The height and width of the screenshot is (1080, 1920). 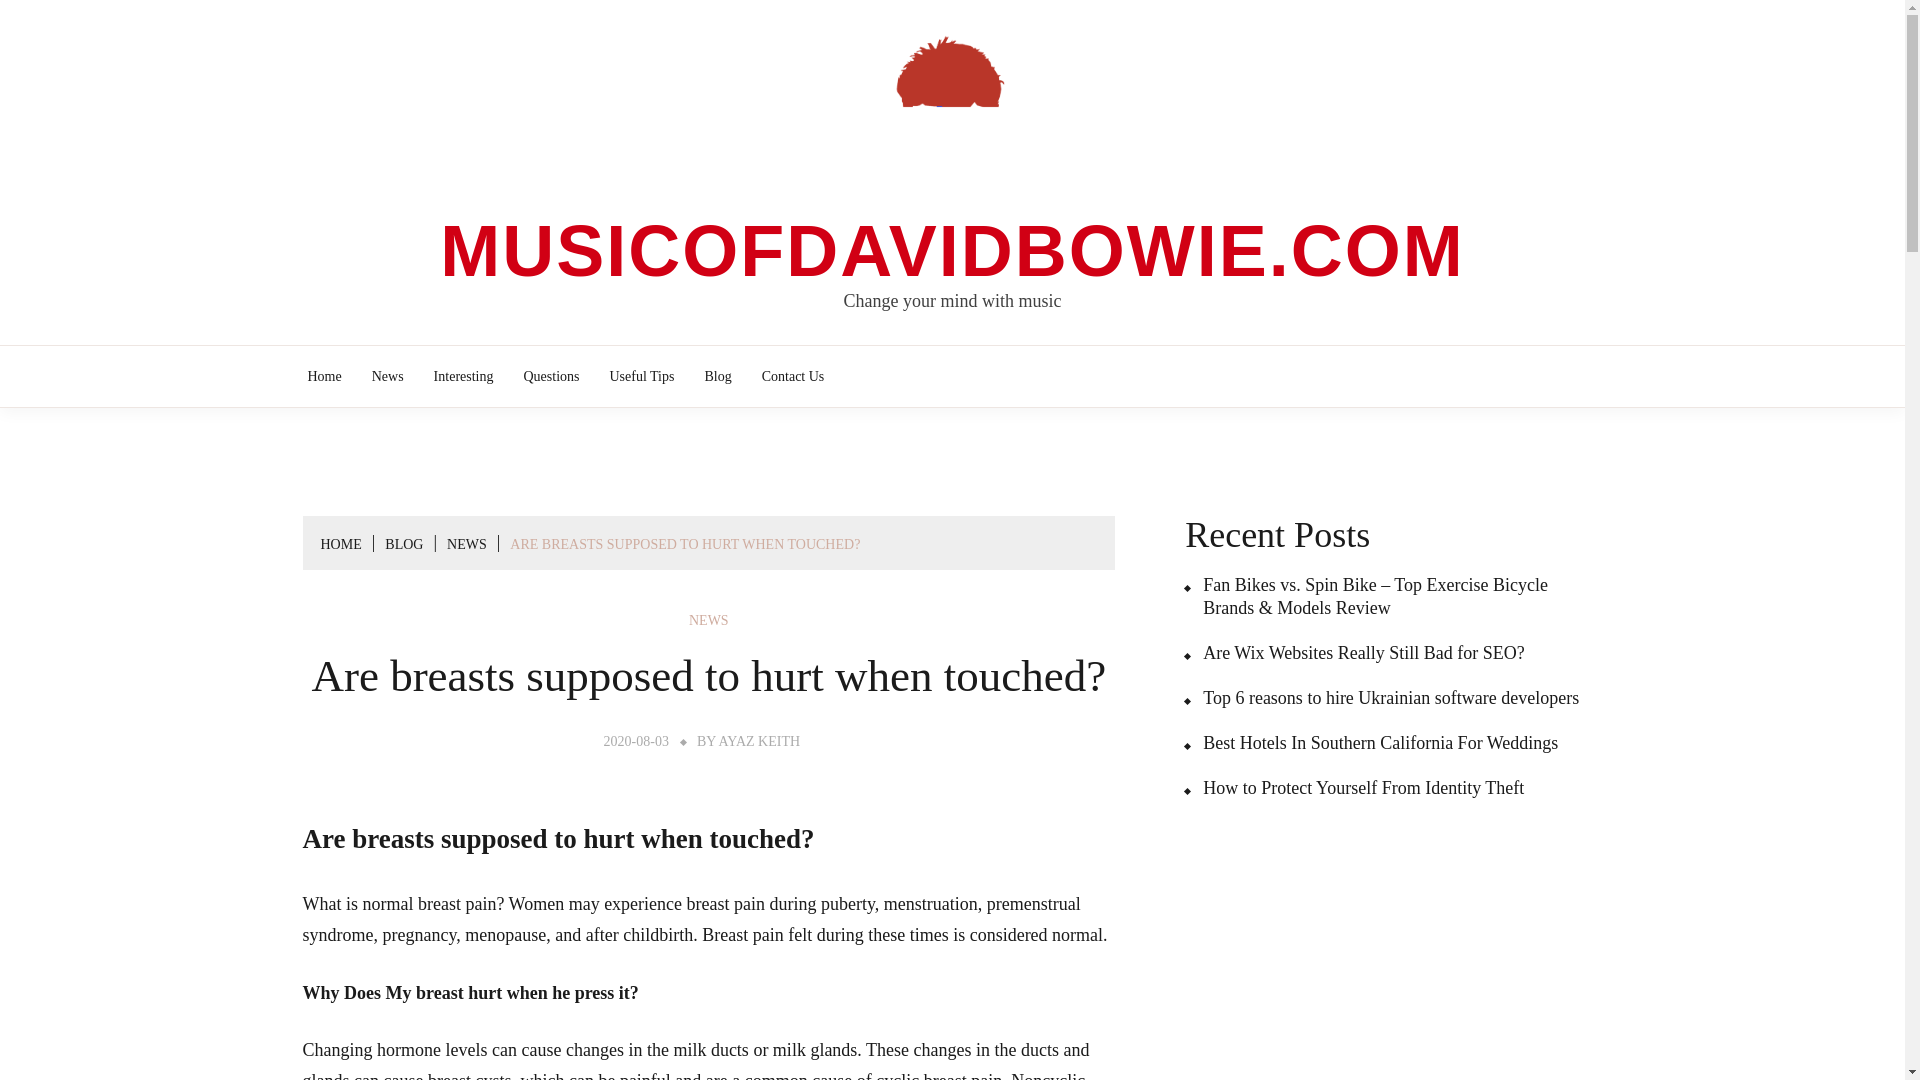 I want to click on ARE BREASTS SUPPOSED TO HURT WHEN TOUCHED?, so click(x=685, y=544).